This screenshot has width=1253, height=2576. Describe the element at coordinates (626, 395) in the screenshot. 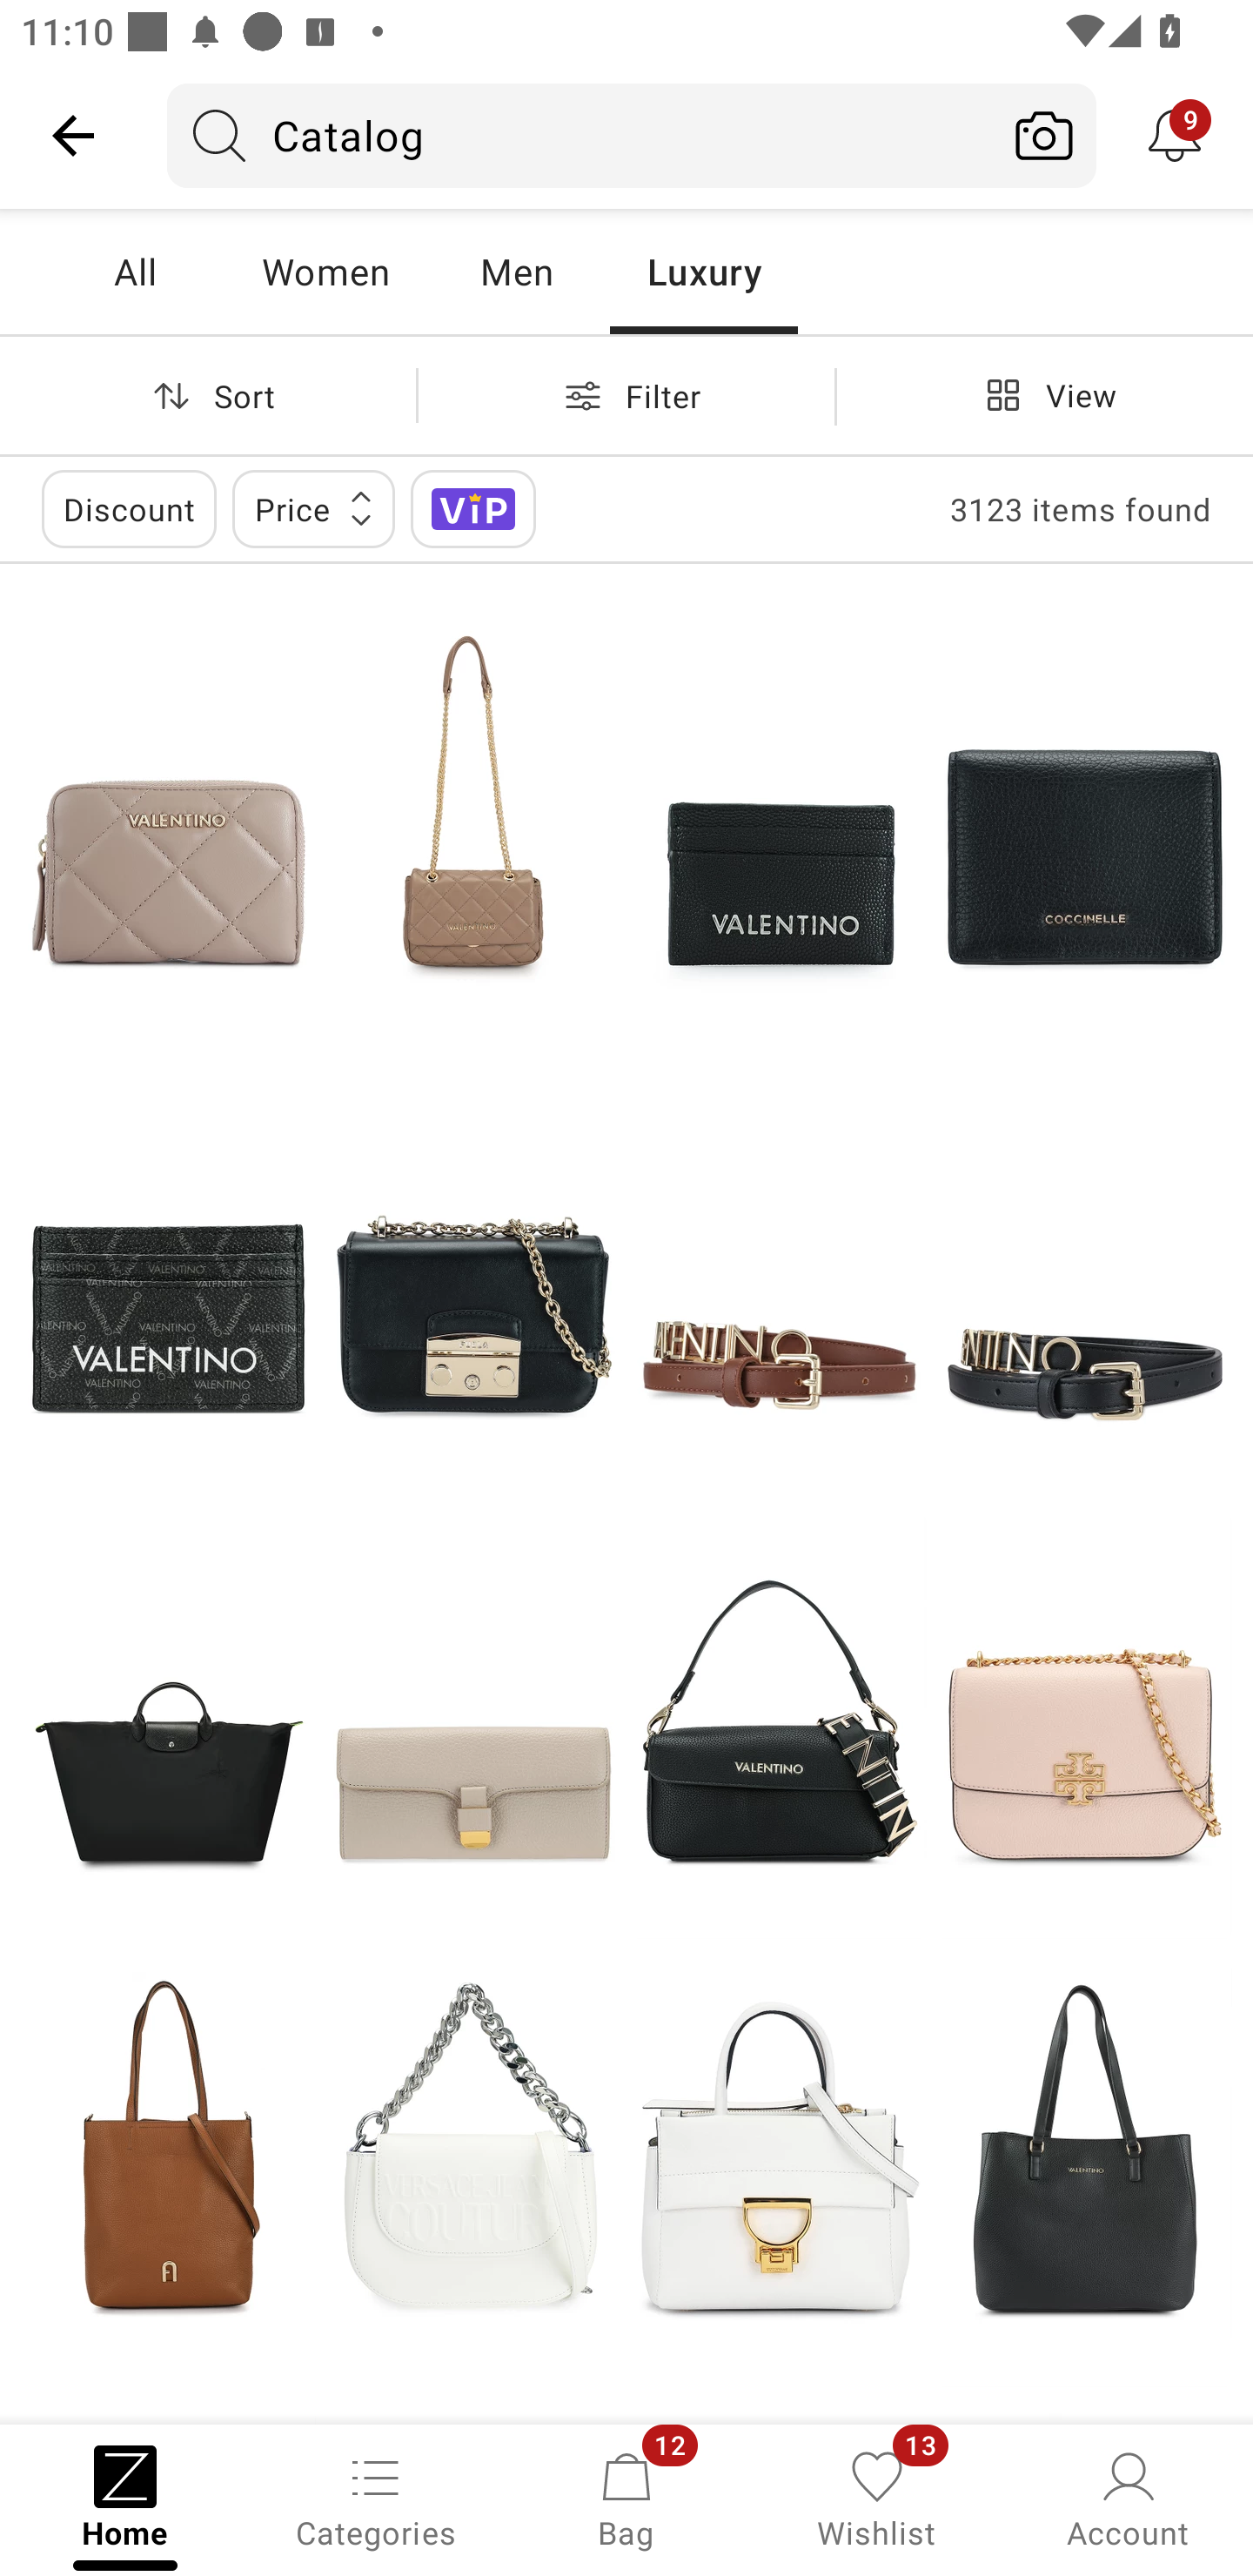

I see `Filter` at that location.